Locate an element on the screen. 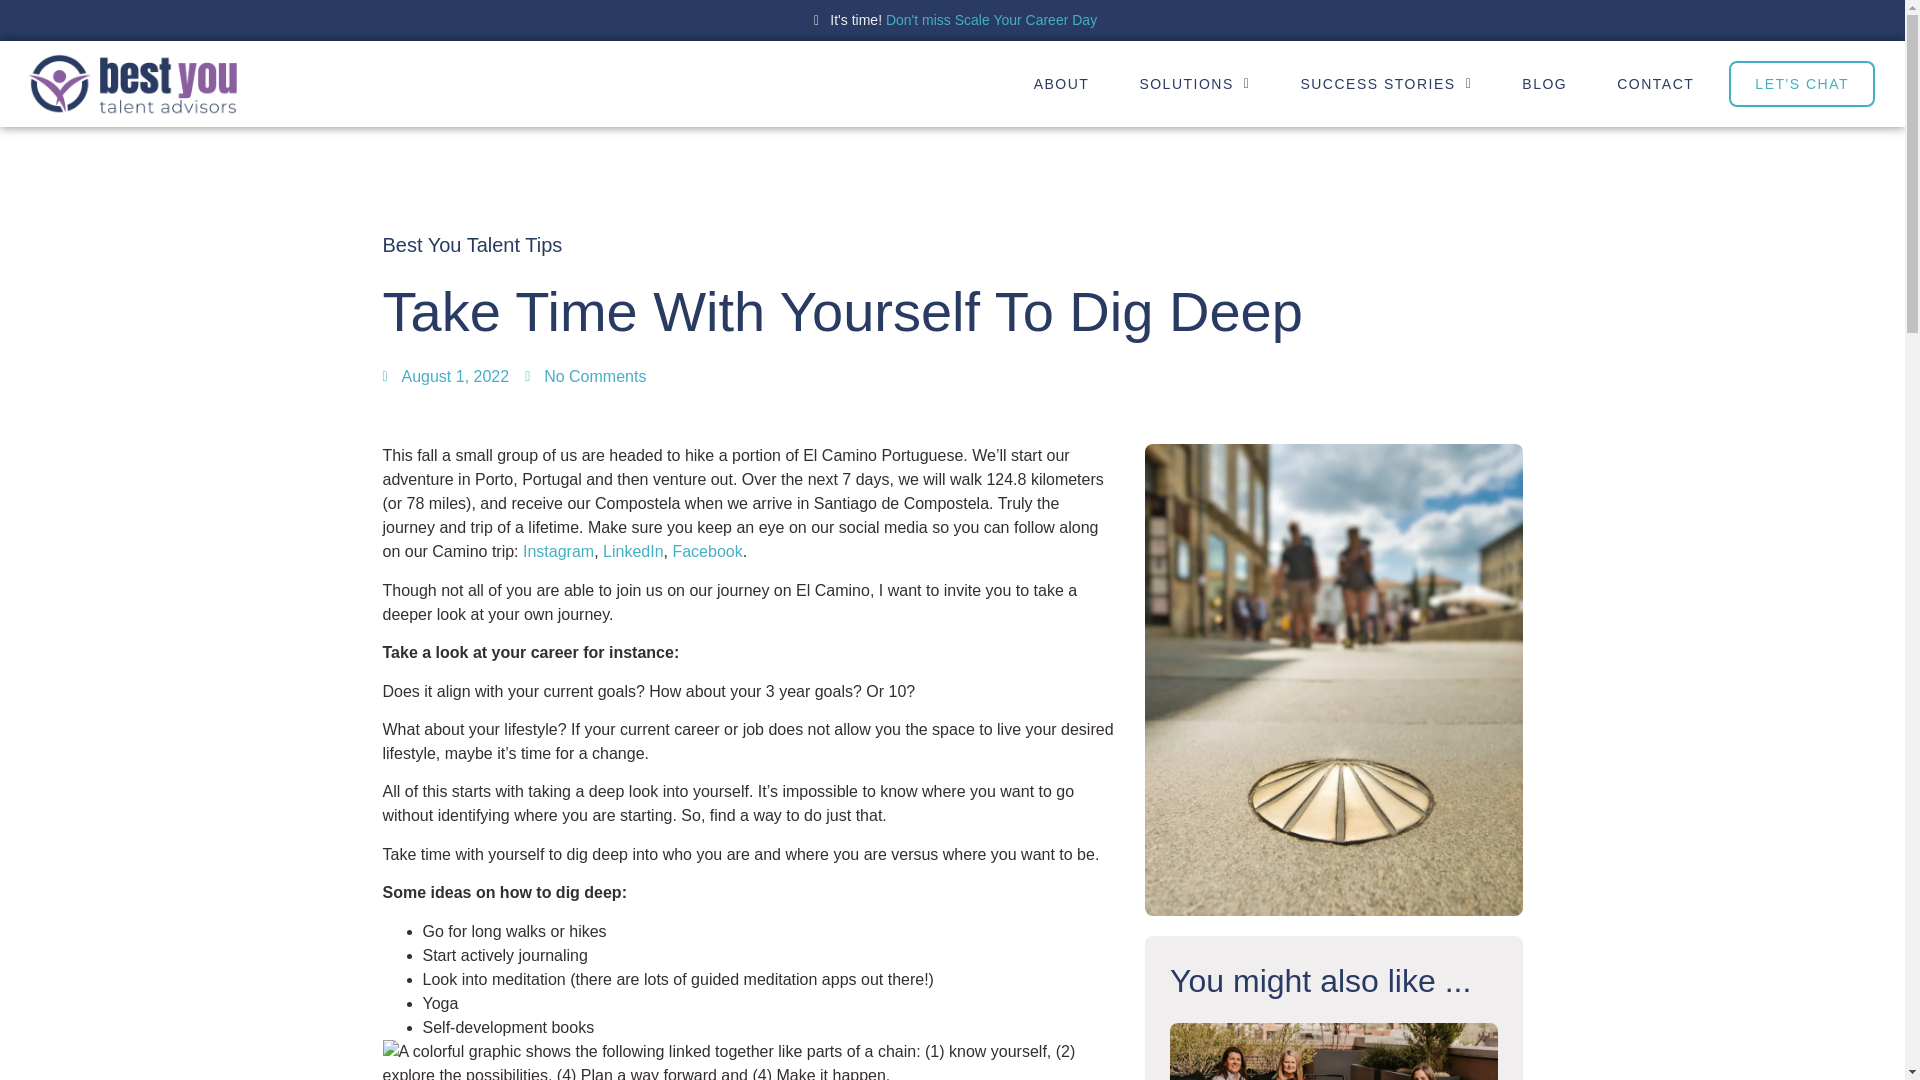  No Comments is located at coordinates (584, 376).